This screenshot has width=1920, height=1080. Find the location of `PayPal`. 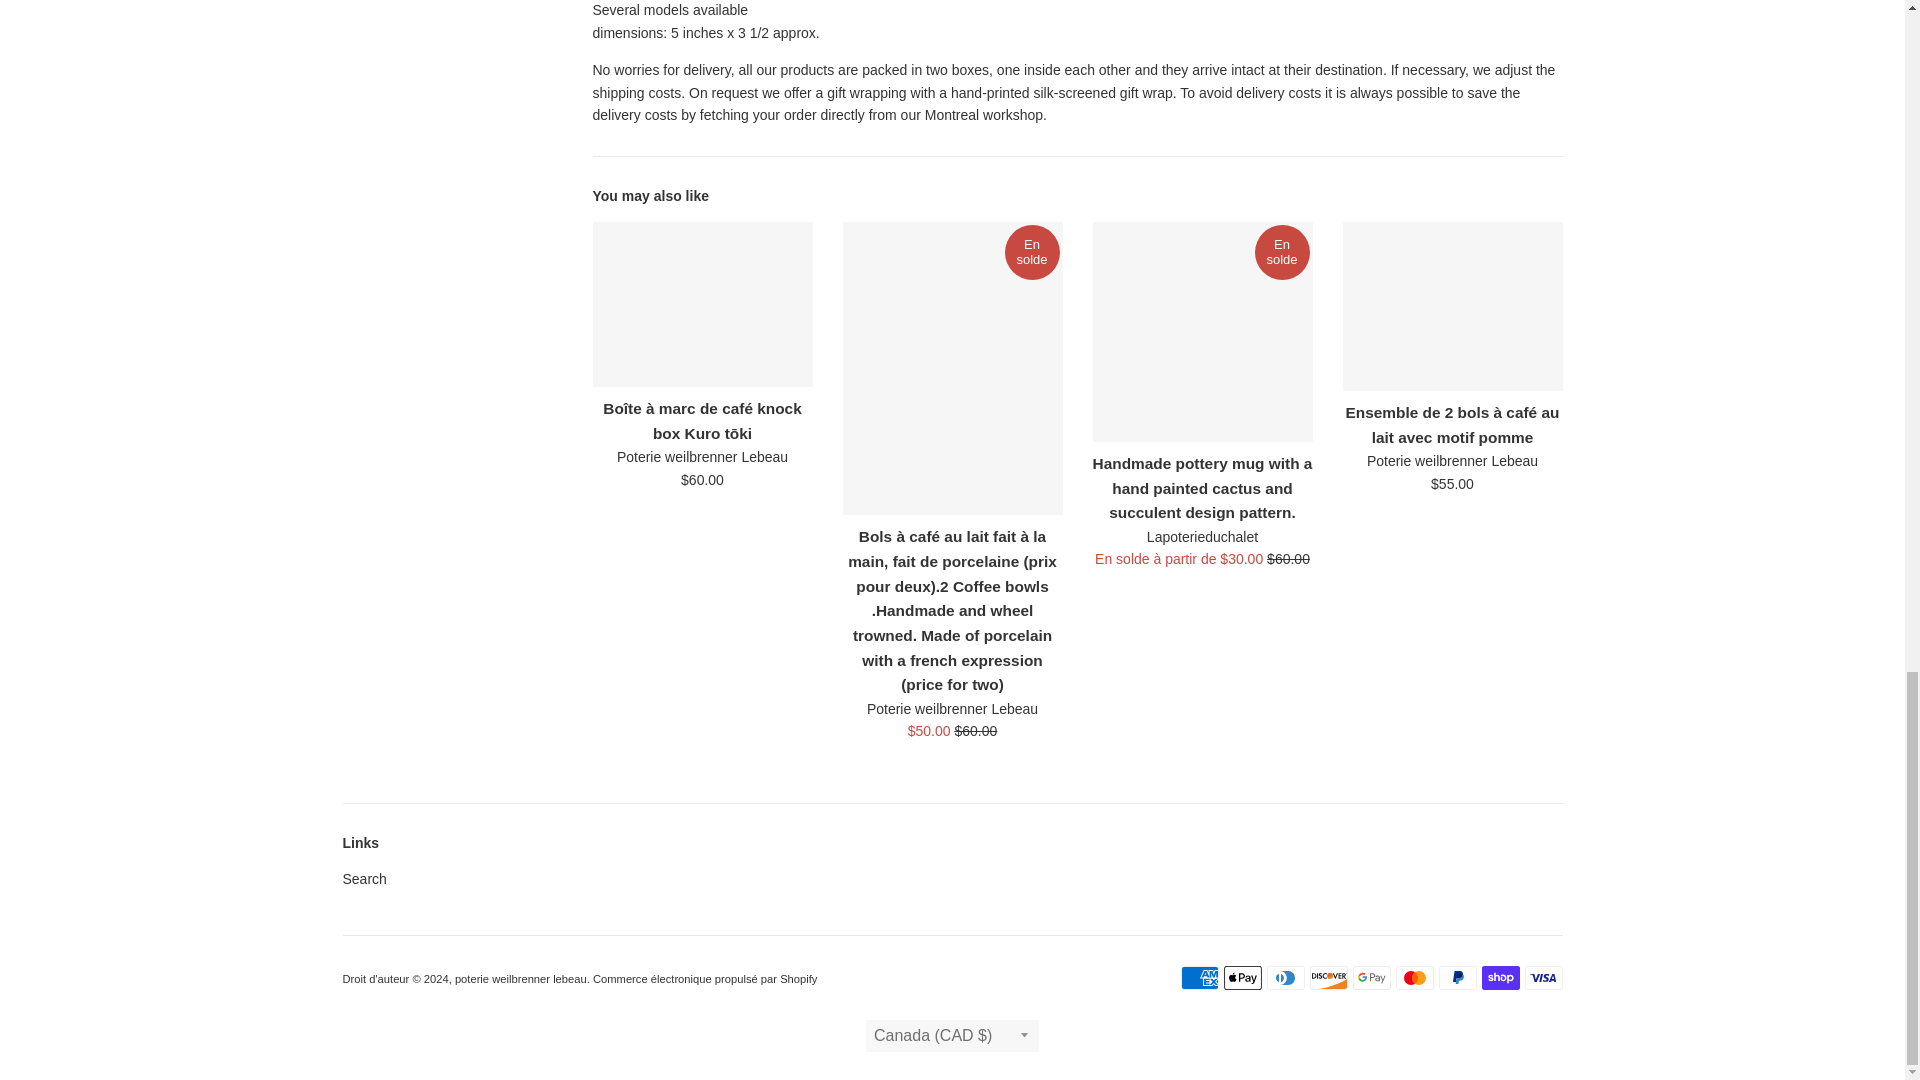

PayPal is located at coordinates (1457, 978).